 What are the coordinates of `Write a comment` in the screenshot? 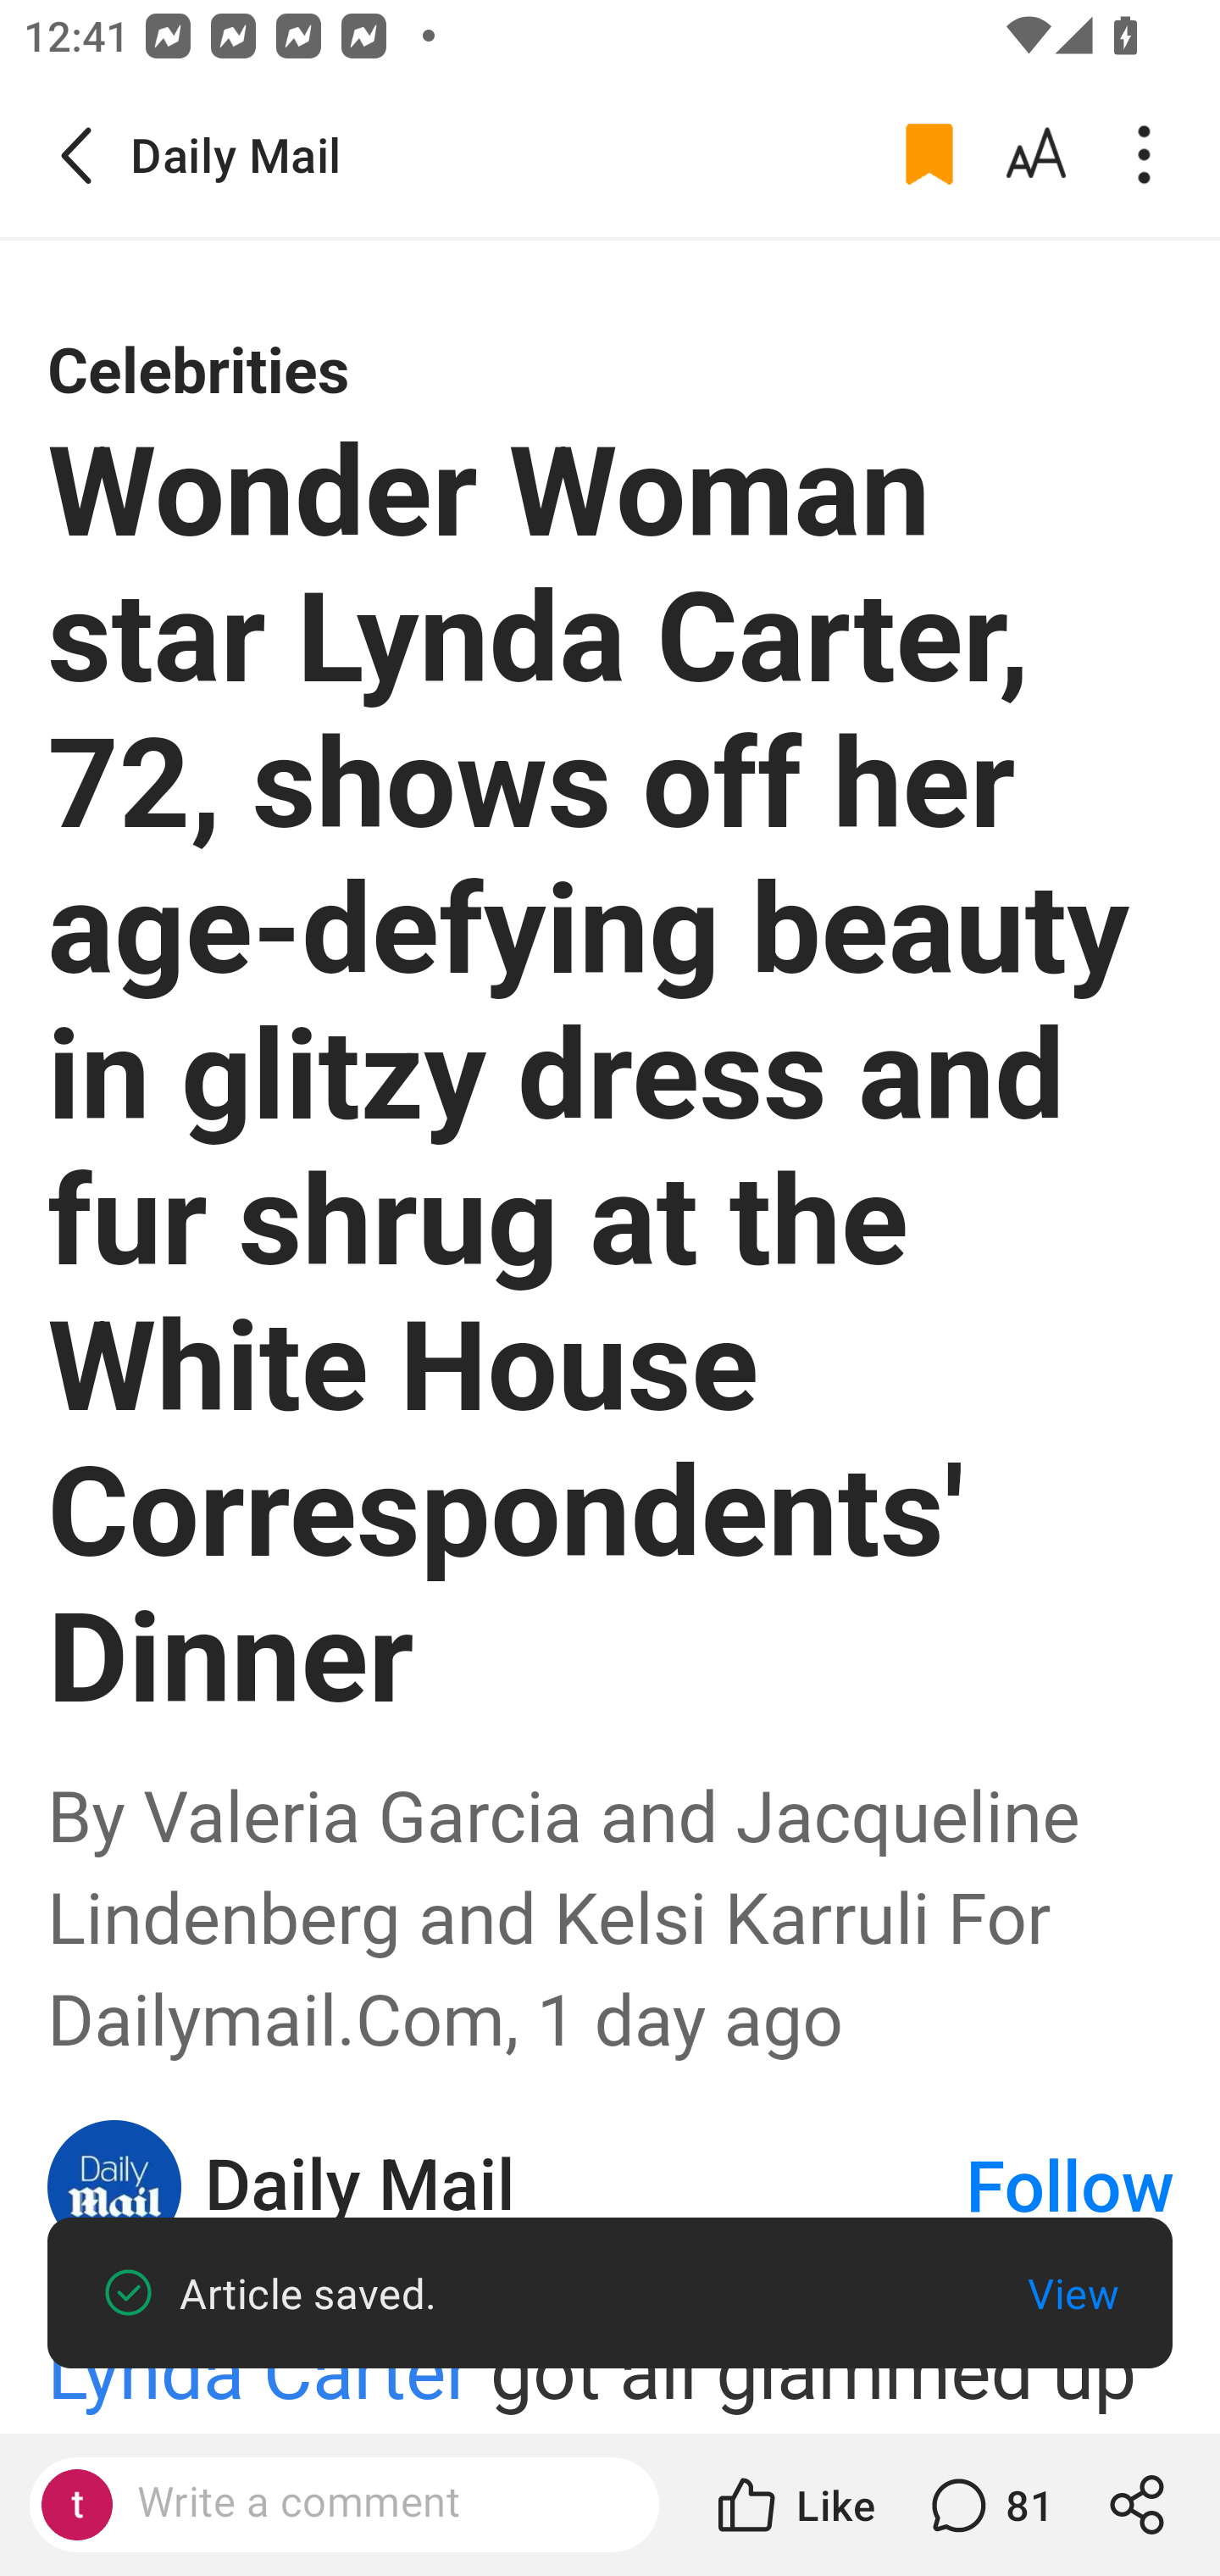 It's located at (373, 2503).